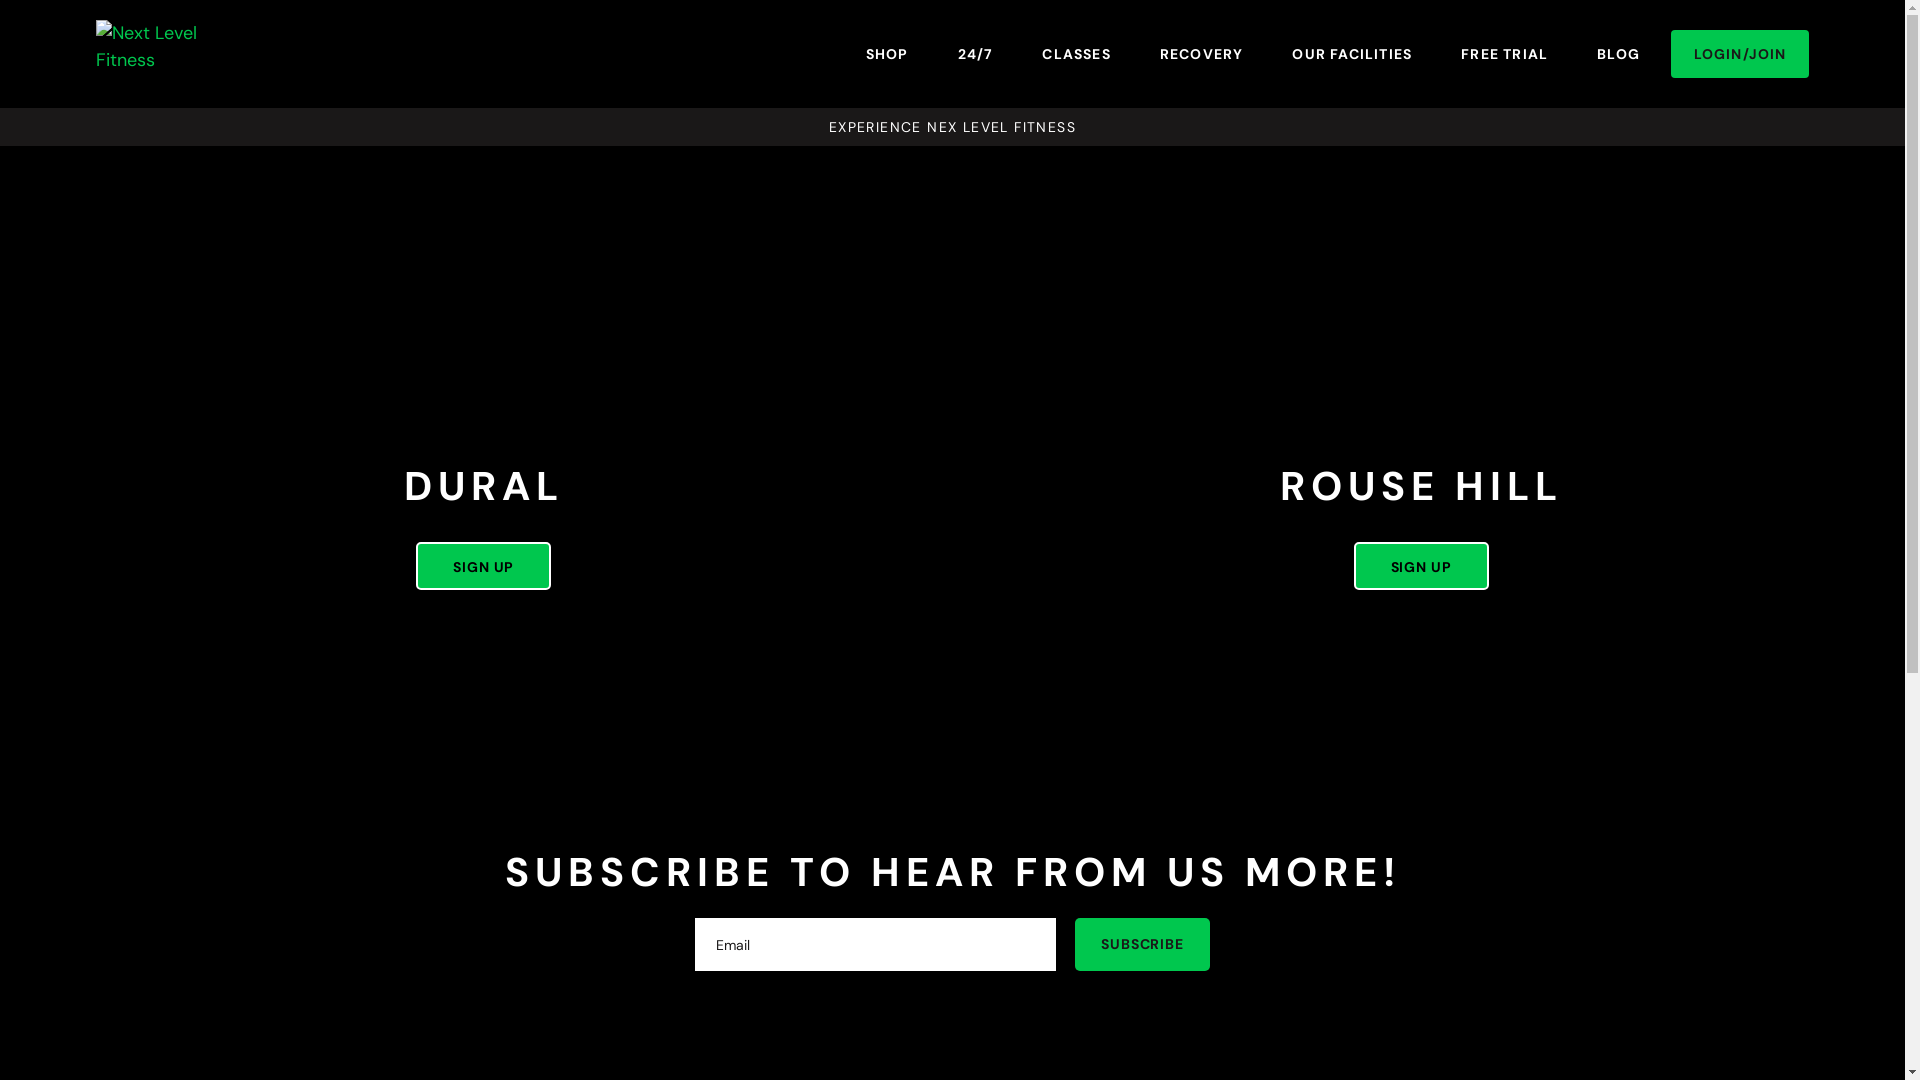  I want to click on Subscribe, so click(1142, 944).